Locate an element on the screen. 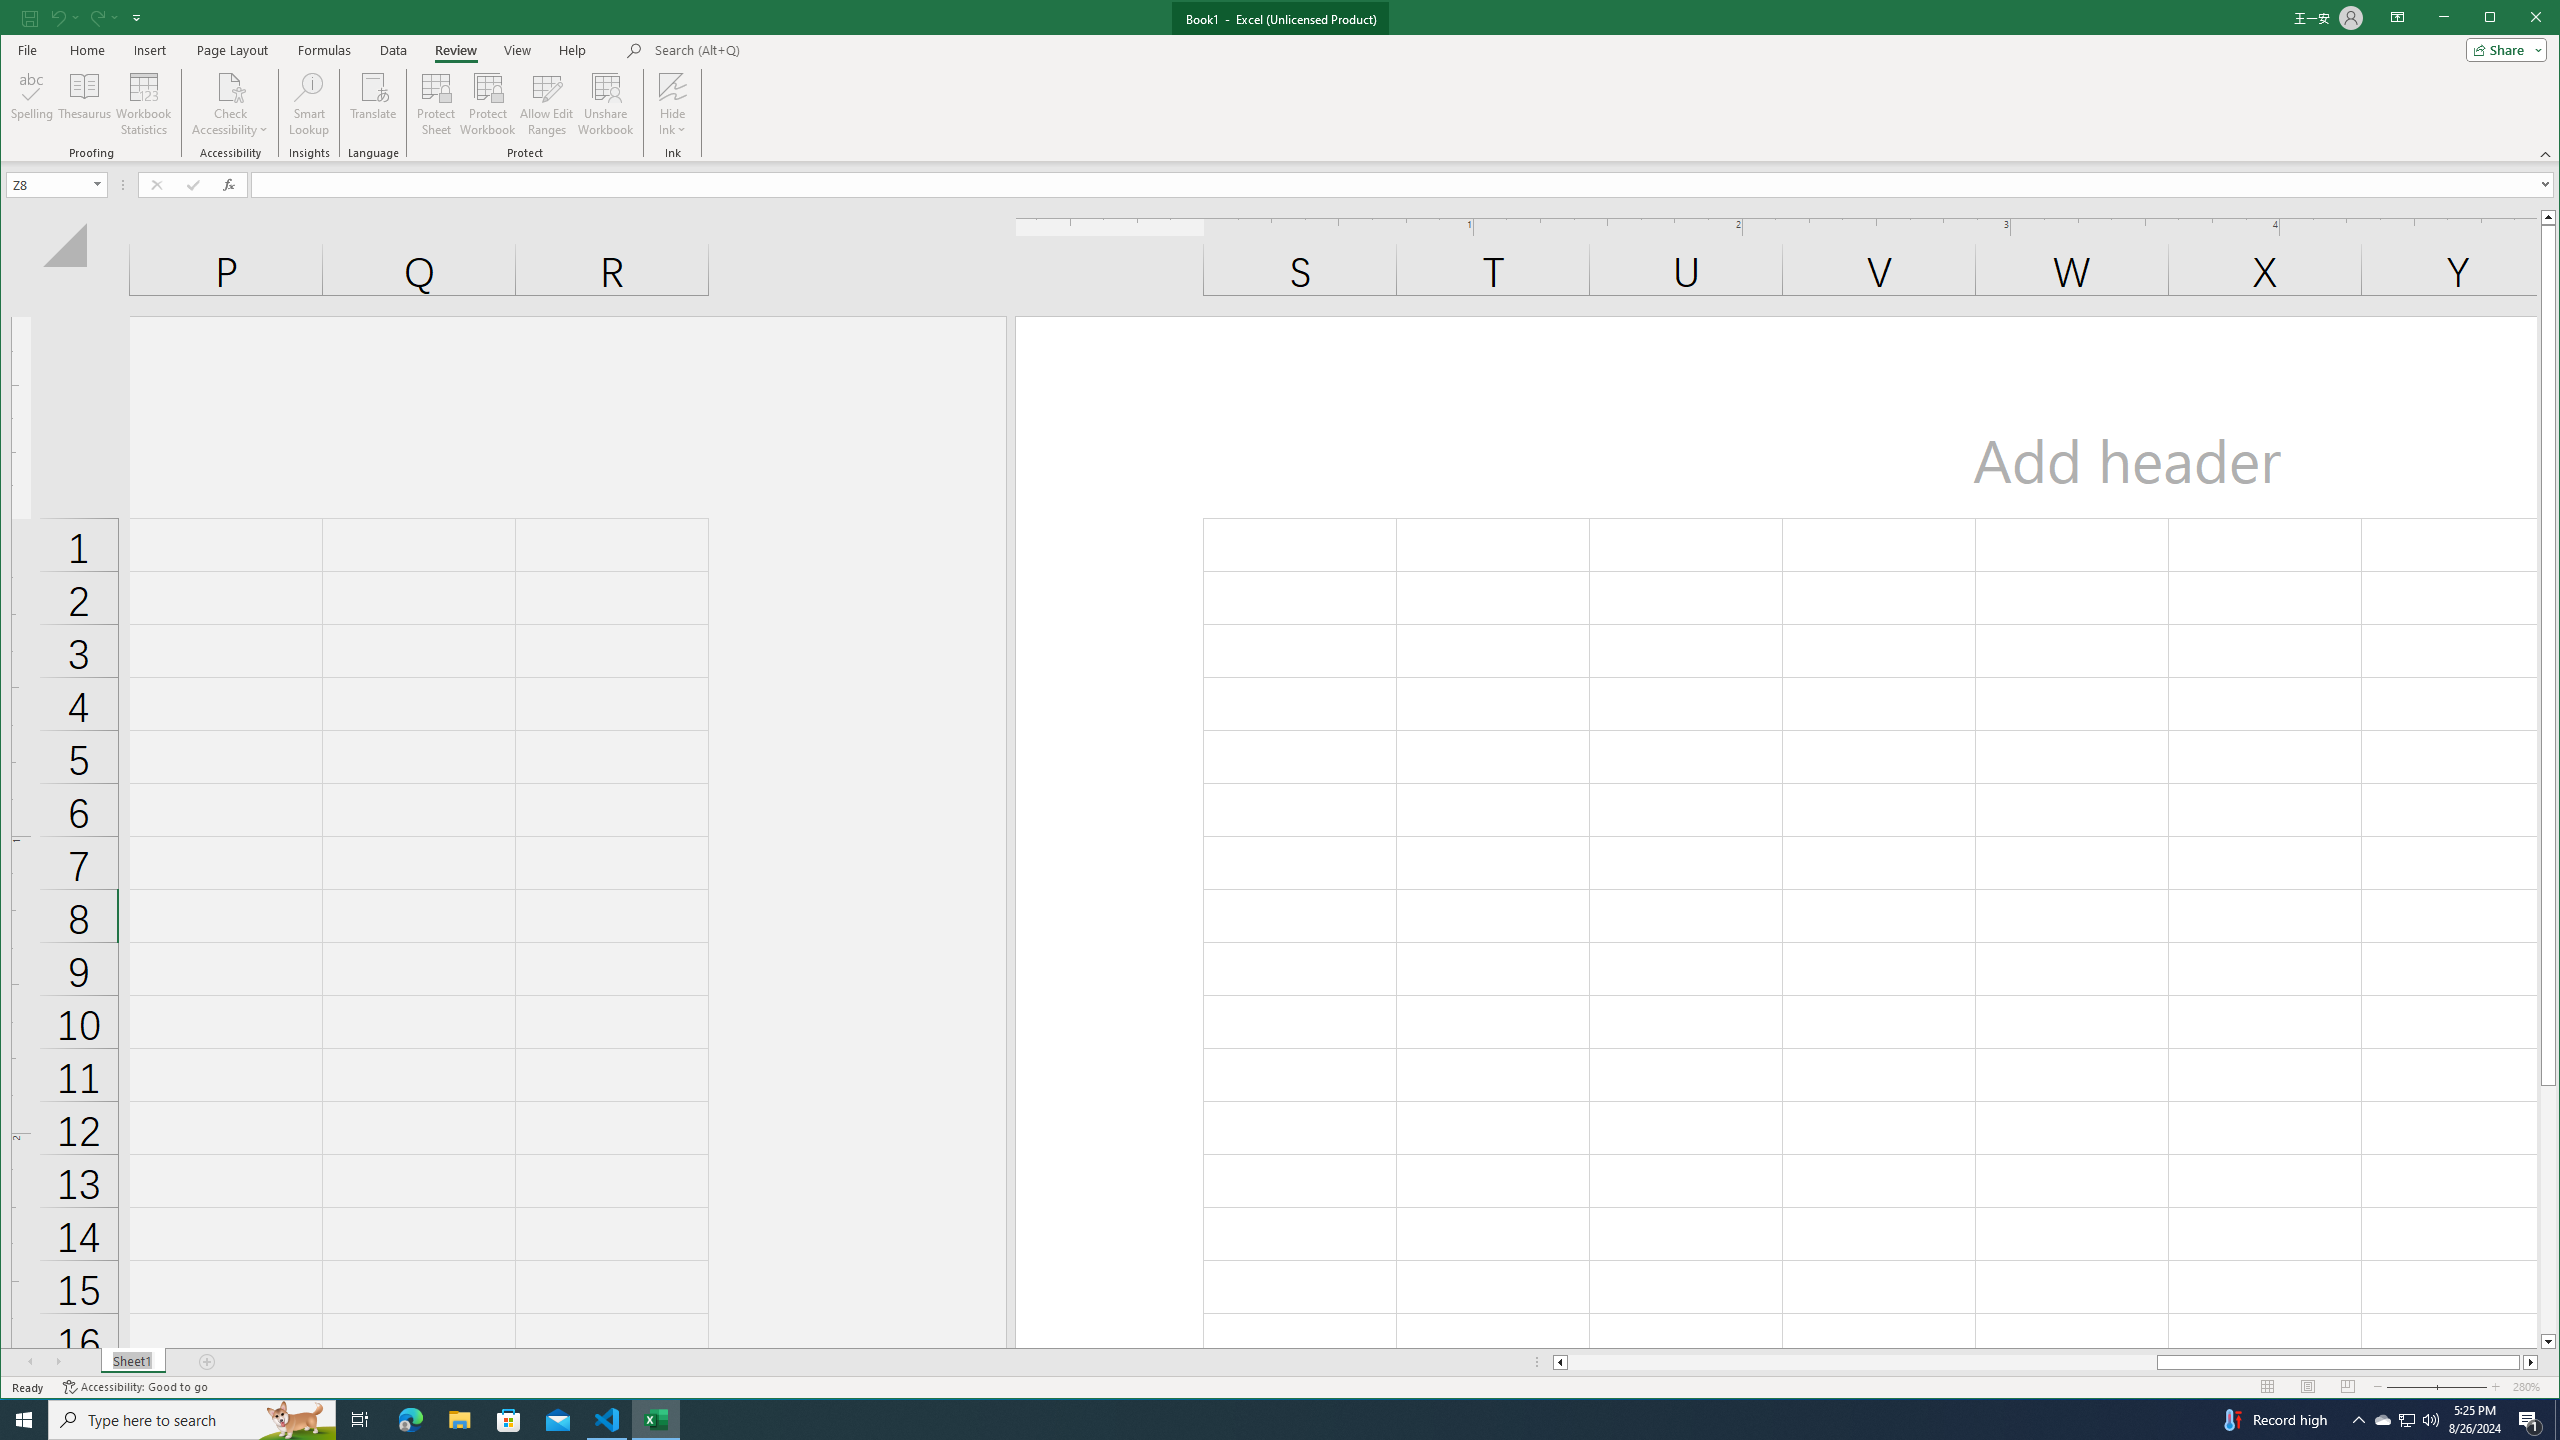 Image resolution: width=2560 pixels, height=1440 pixels. Type here to search is located at coordinates (192, 1420).